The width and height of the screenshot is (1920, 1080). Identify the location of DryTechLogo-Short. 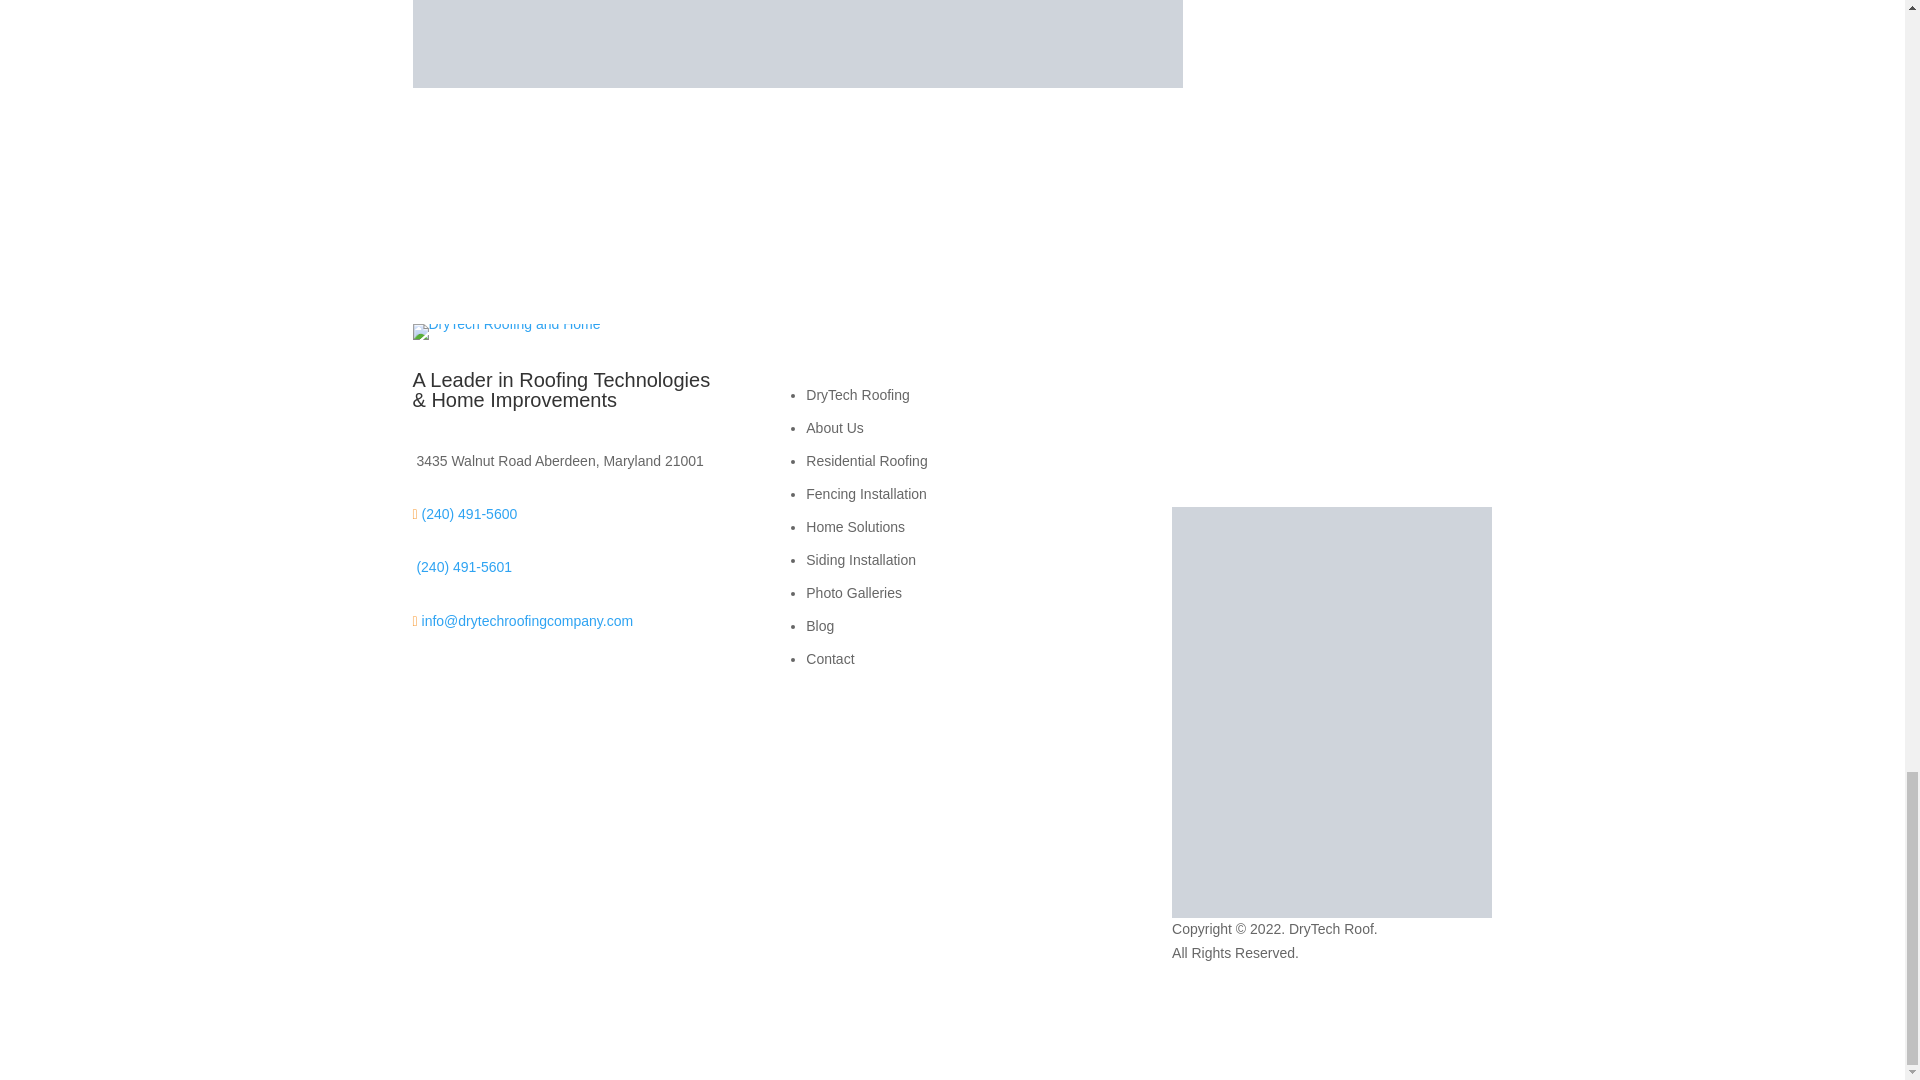
(506, 332).